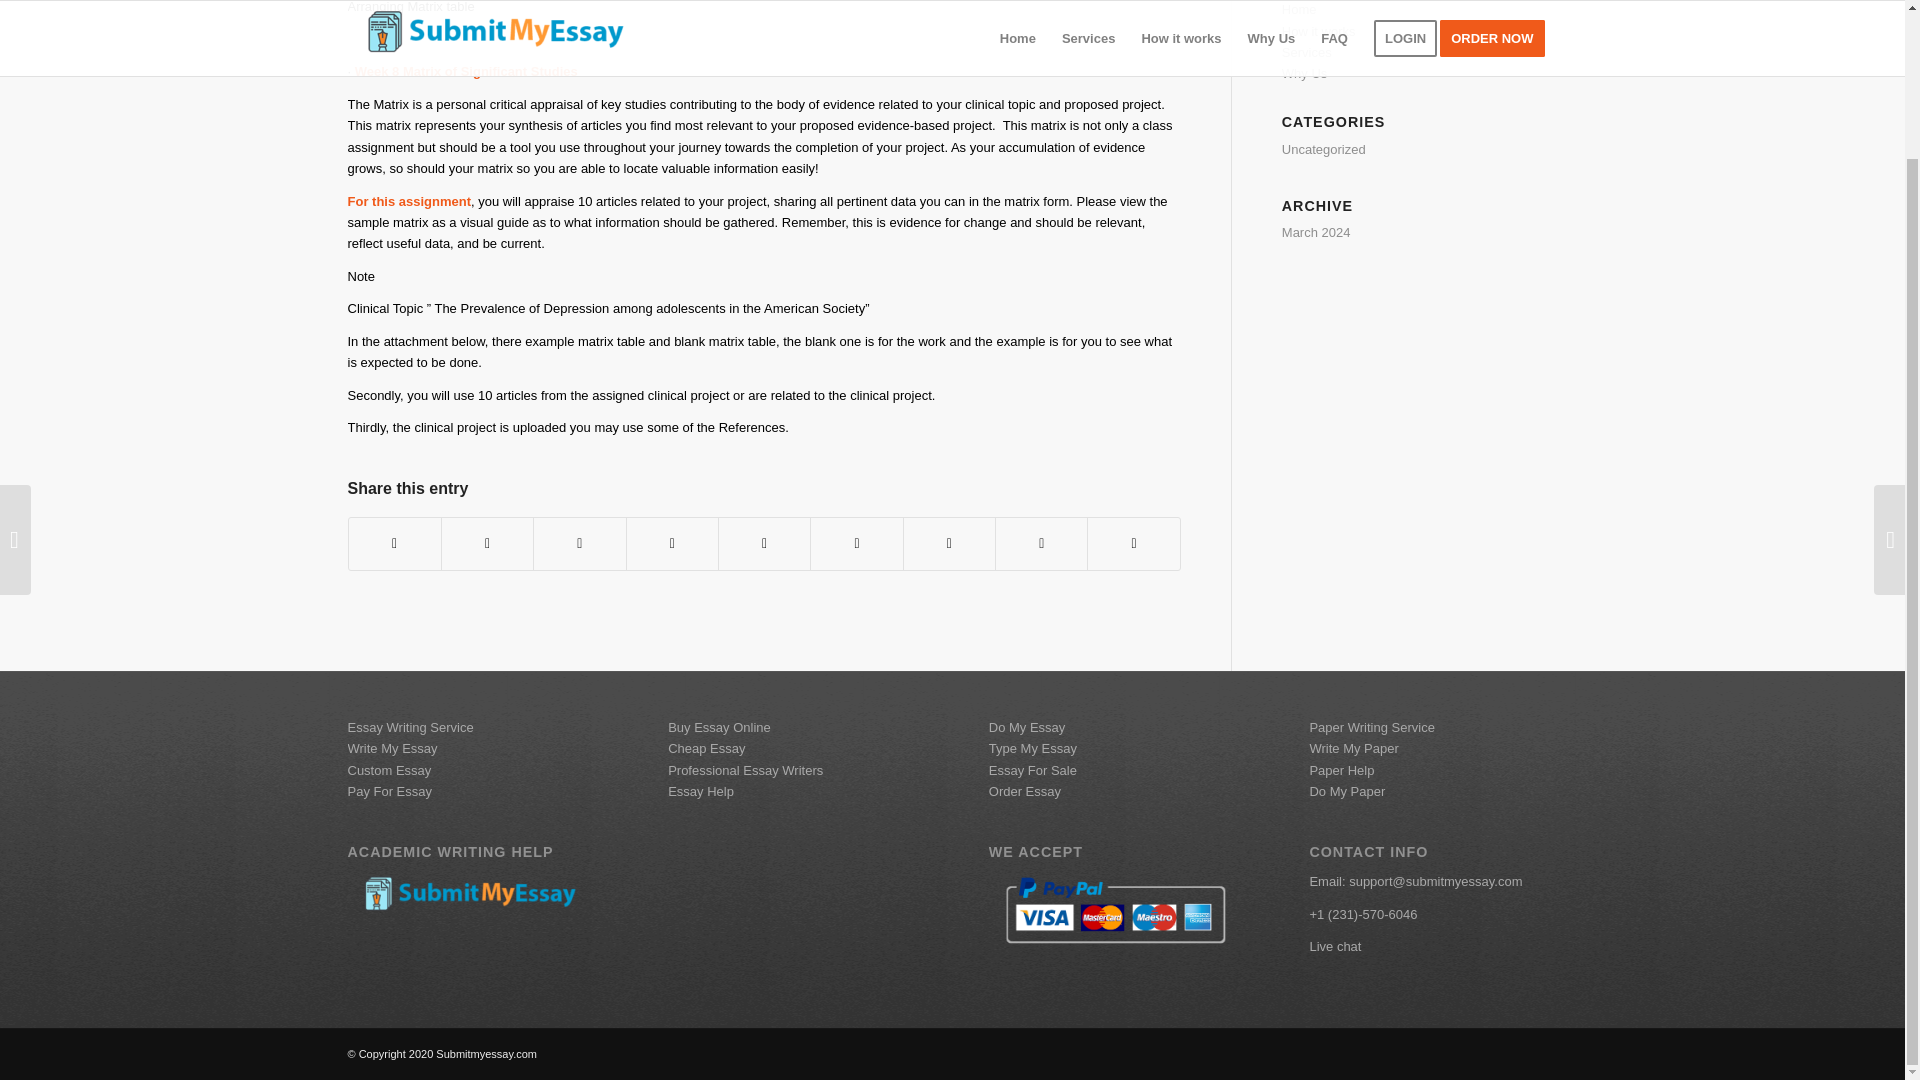 The image size is (1920, 1080). What do you see at coordinates (1316, 232) in the screenshot?
I see `March 2024` at bounding box center [1316, 232].